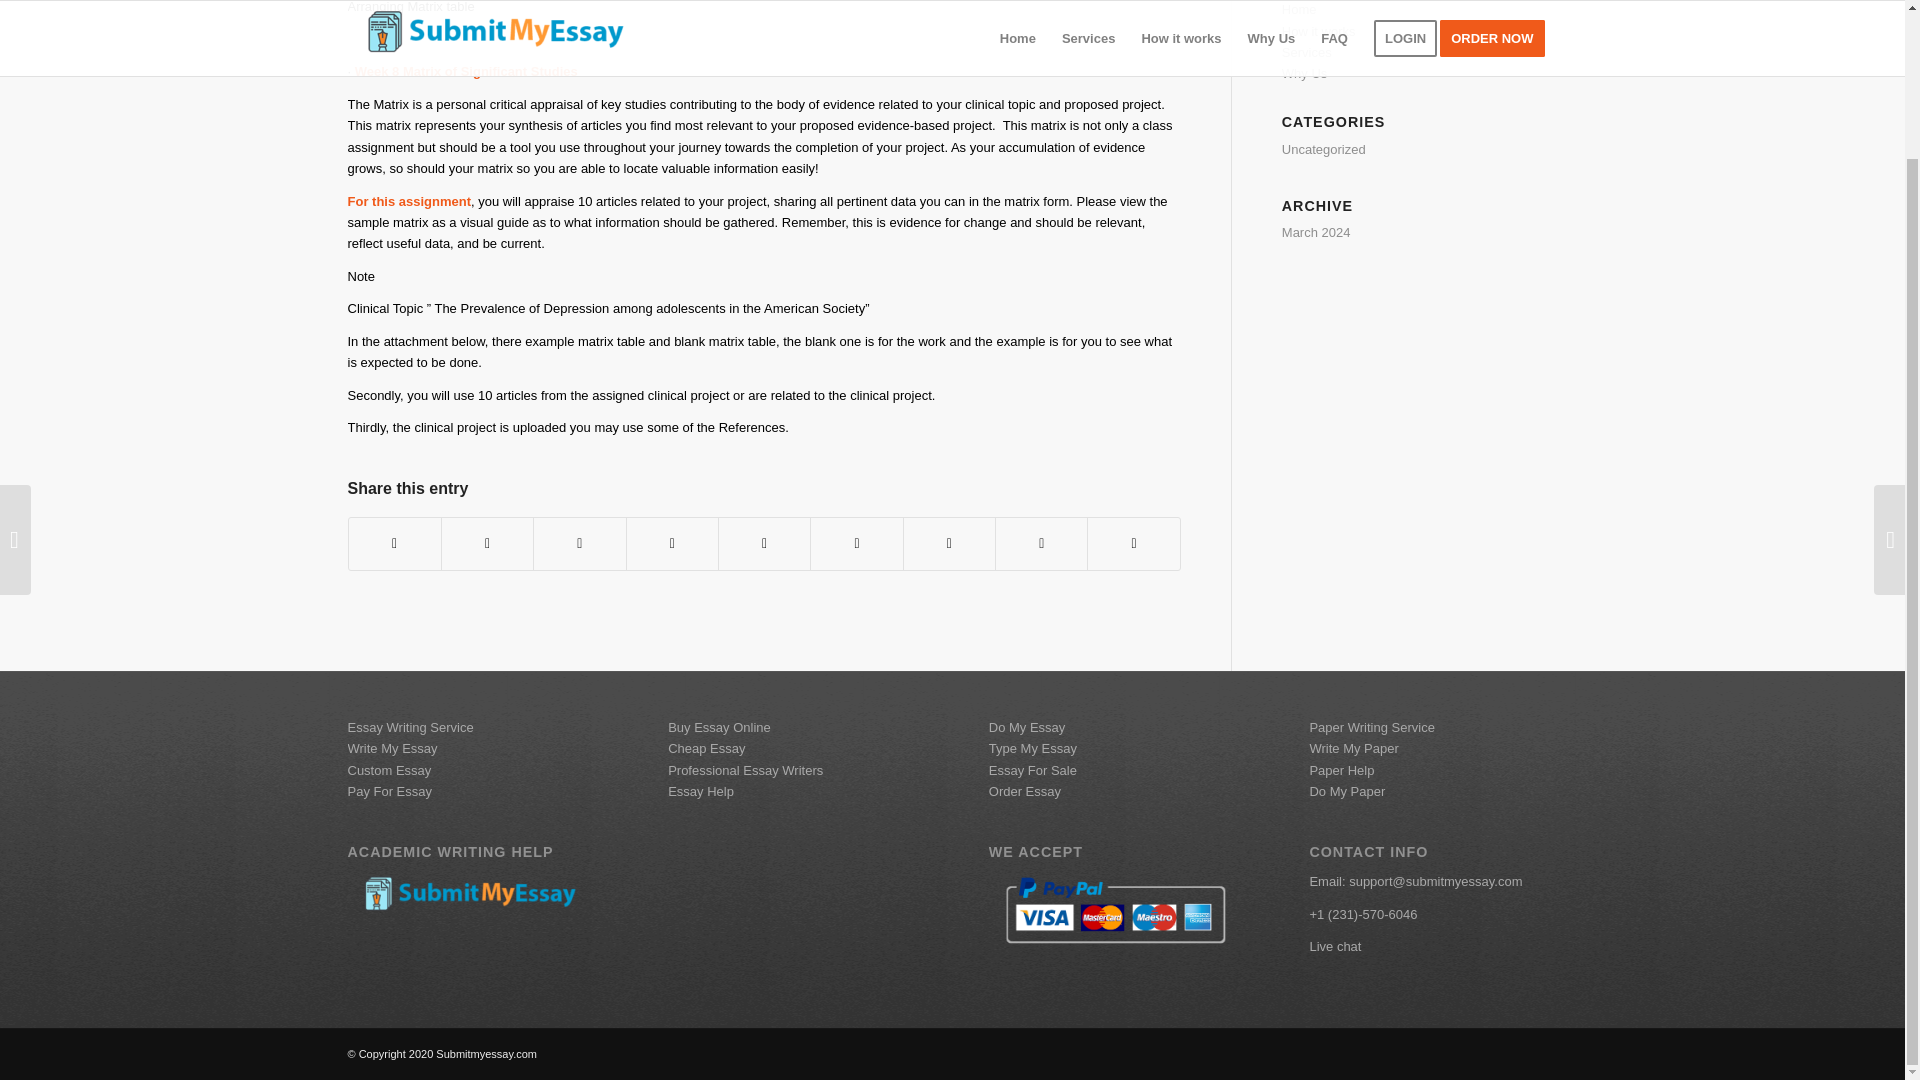 The image size is (1920, 1080). What do you see at coordinates (1316, 232) in the screenshot?
I see `March 2024` at bounding box center [1316, 232].